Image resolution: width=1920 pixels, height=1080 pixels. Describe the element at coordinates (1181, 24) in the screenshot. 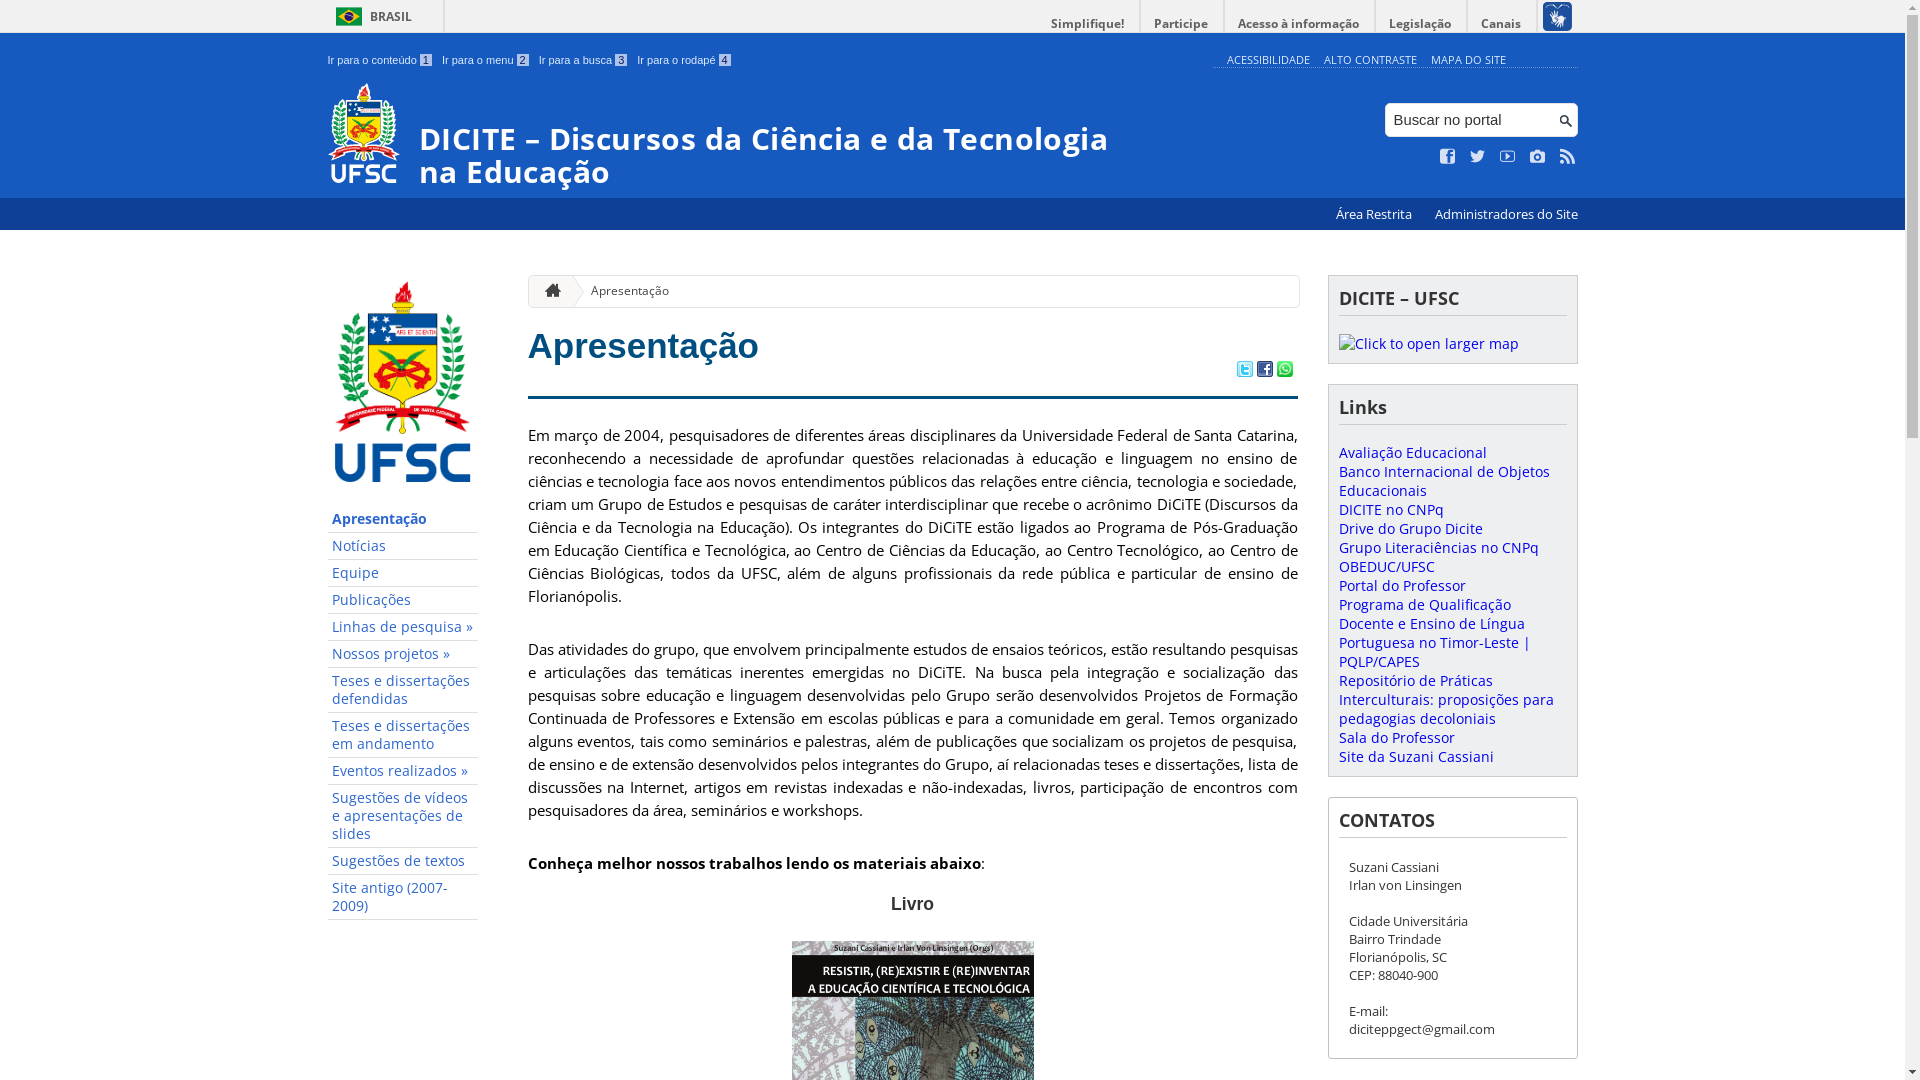

I see `Participe` at that location.